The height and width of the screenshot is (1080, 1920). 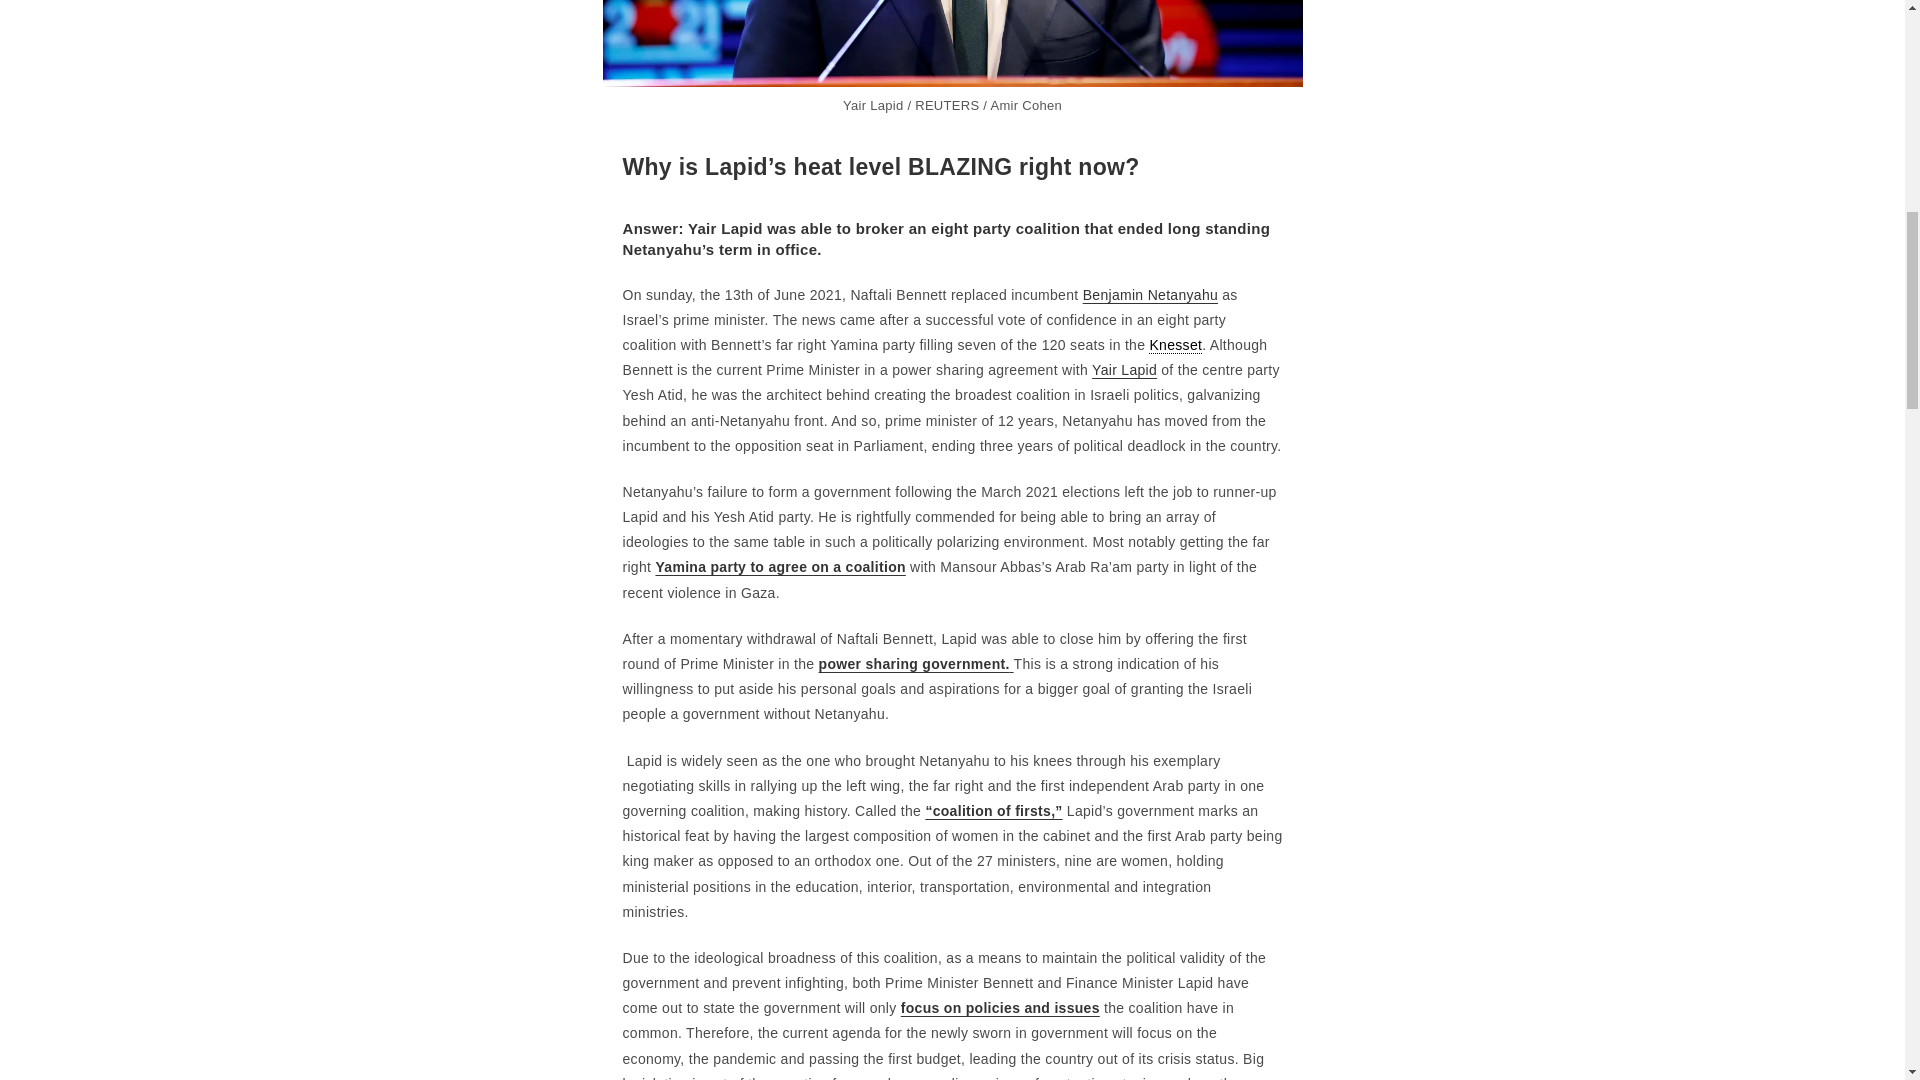 What do you see at coordinates (779, 566) in the screenshot?
I see `Yamina party to agree on a coalition` at bounding box center [779, 566].